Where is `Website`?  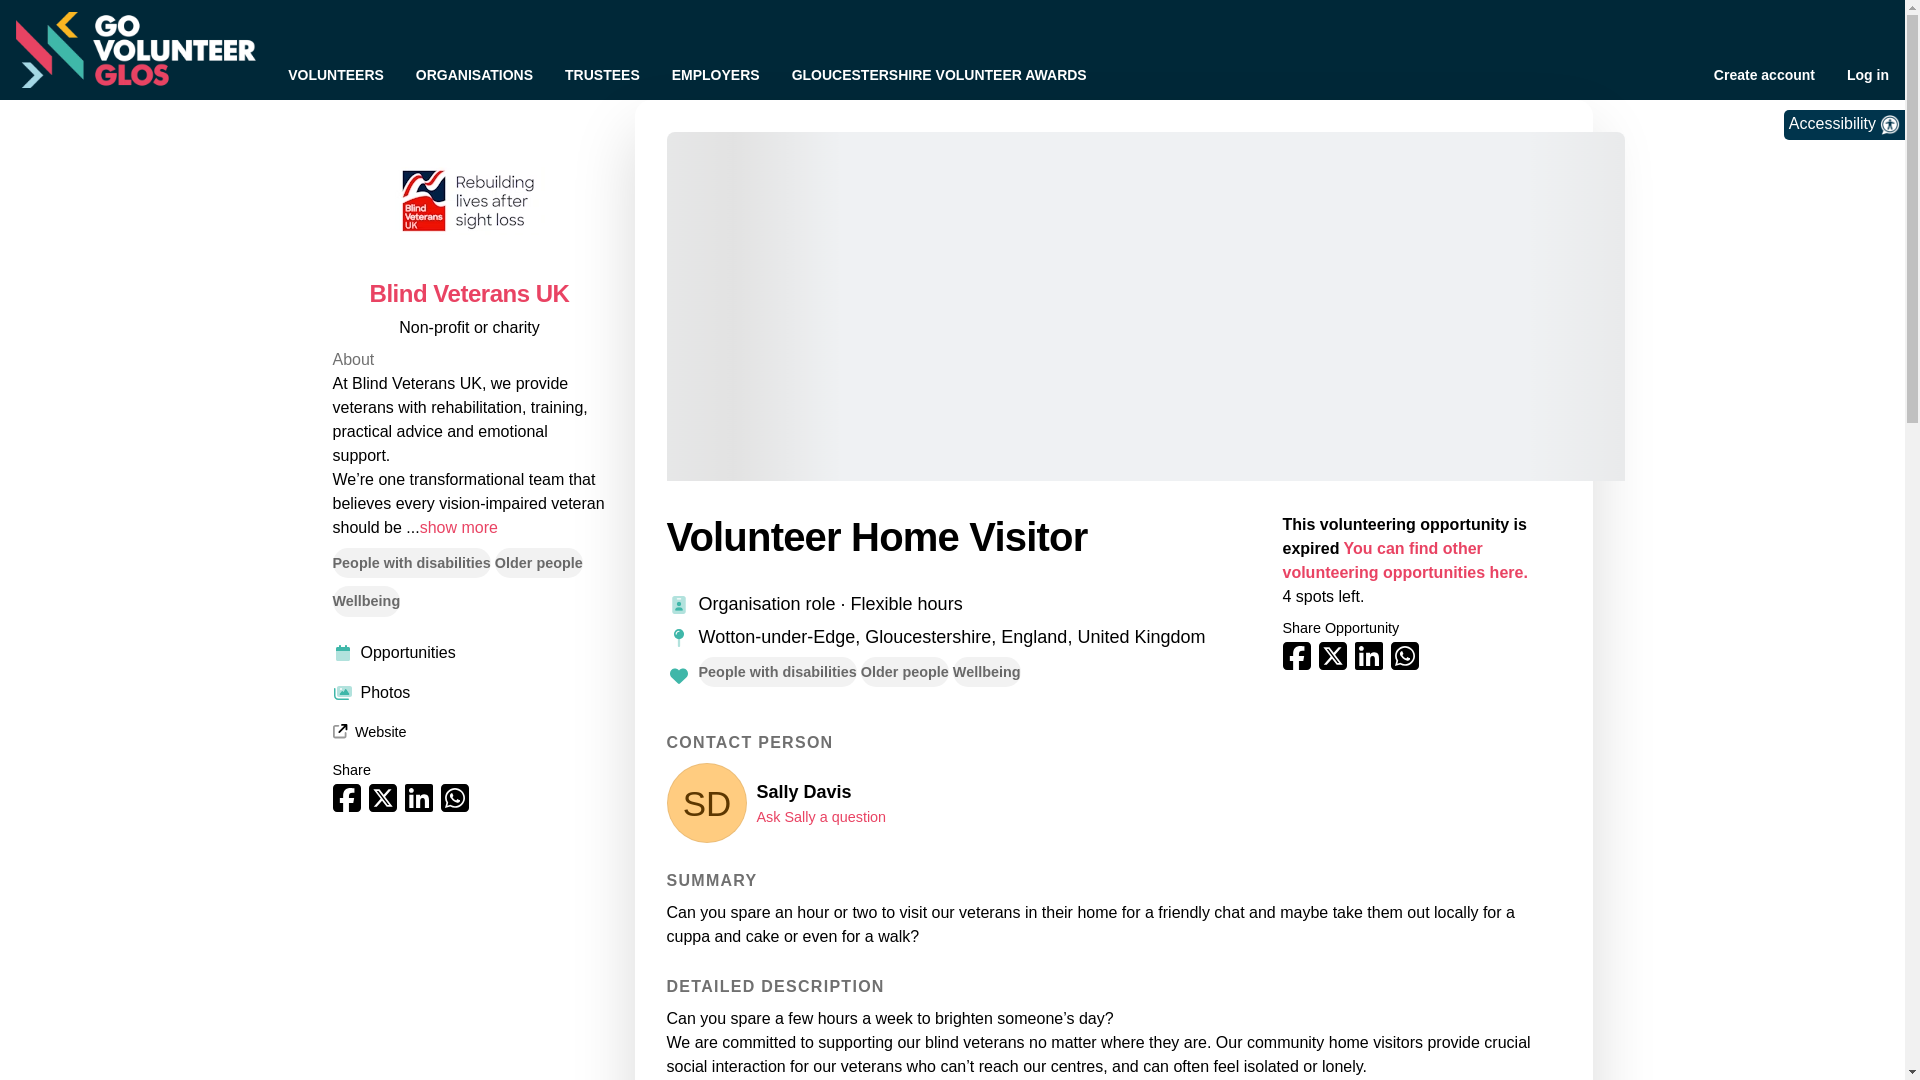 Website is located at coordinates (368, 731).